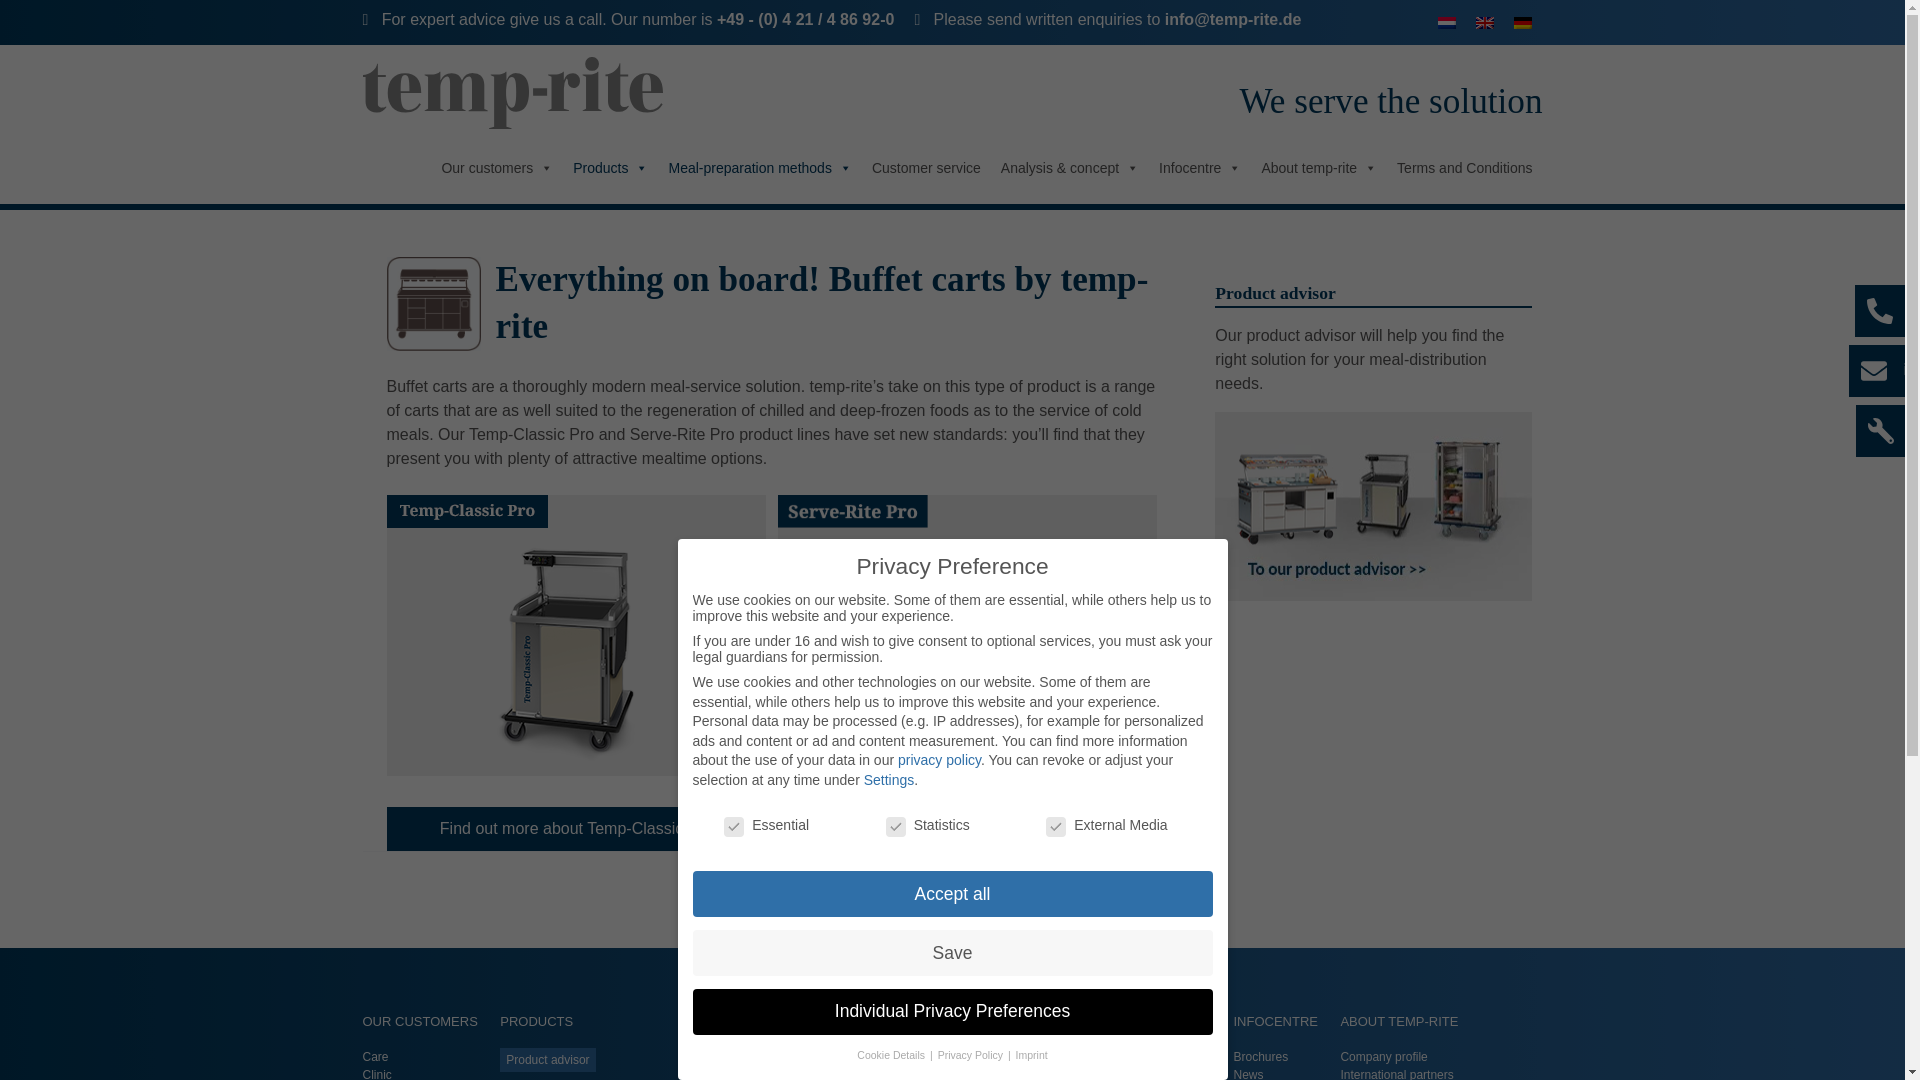 Image resolution: width=1920 pixels, height=1080 pixels. What do you see at coordinates (610, 167) in the screenshot?
I see `Products` at bounding box center [610, 167].